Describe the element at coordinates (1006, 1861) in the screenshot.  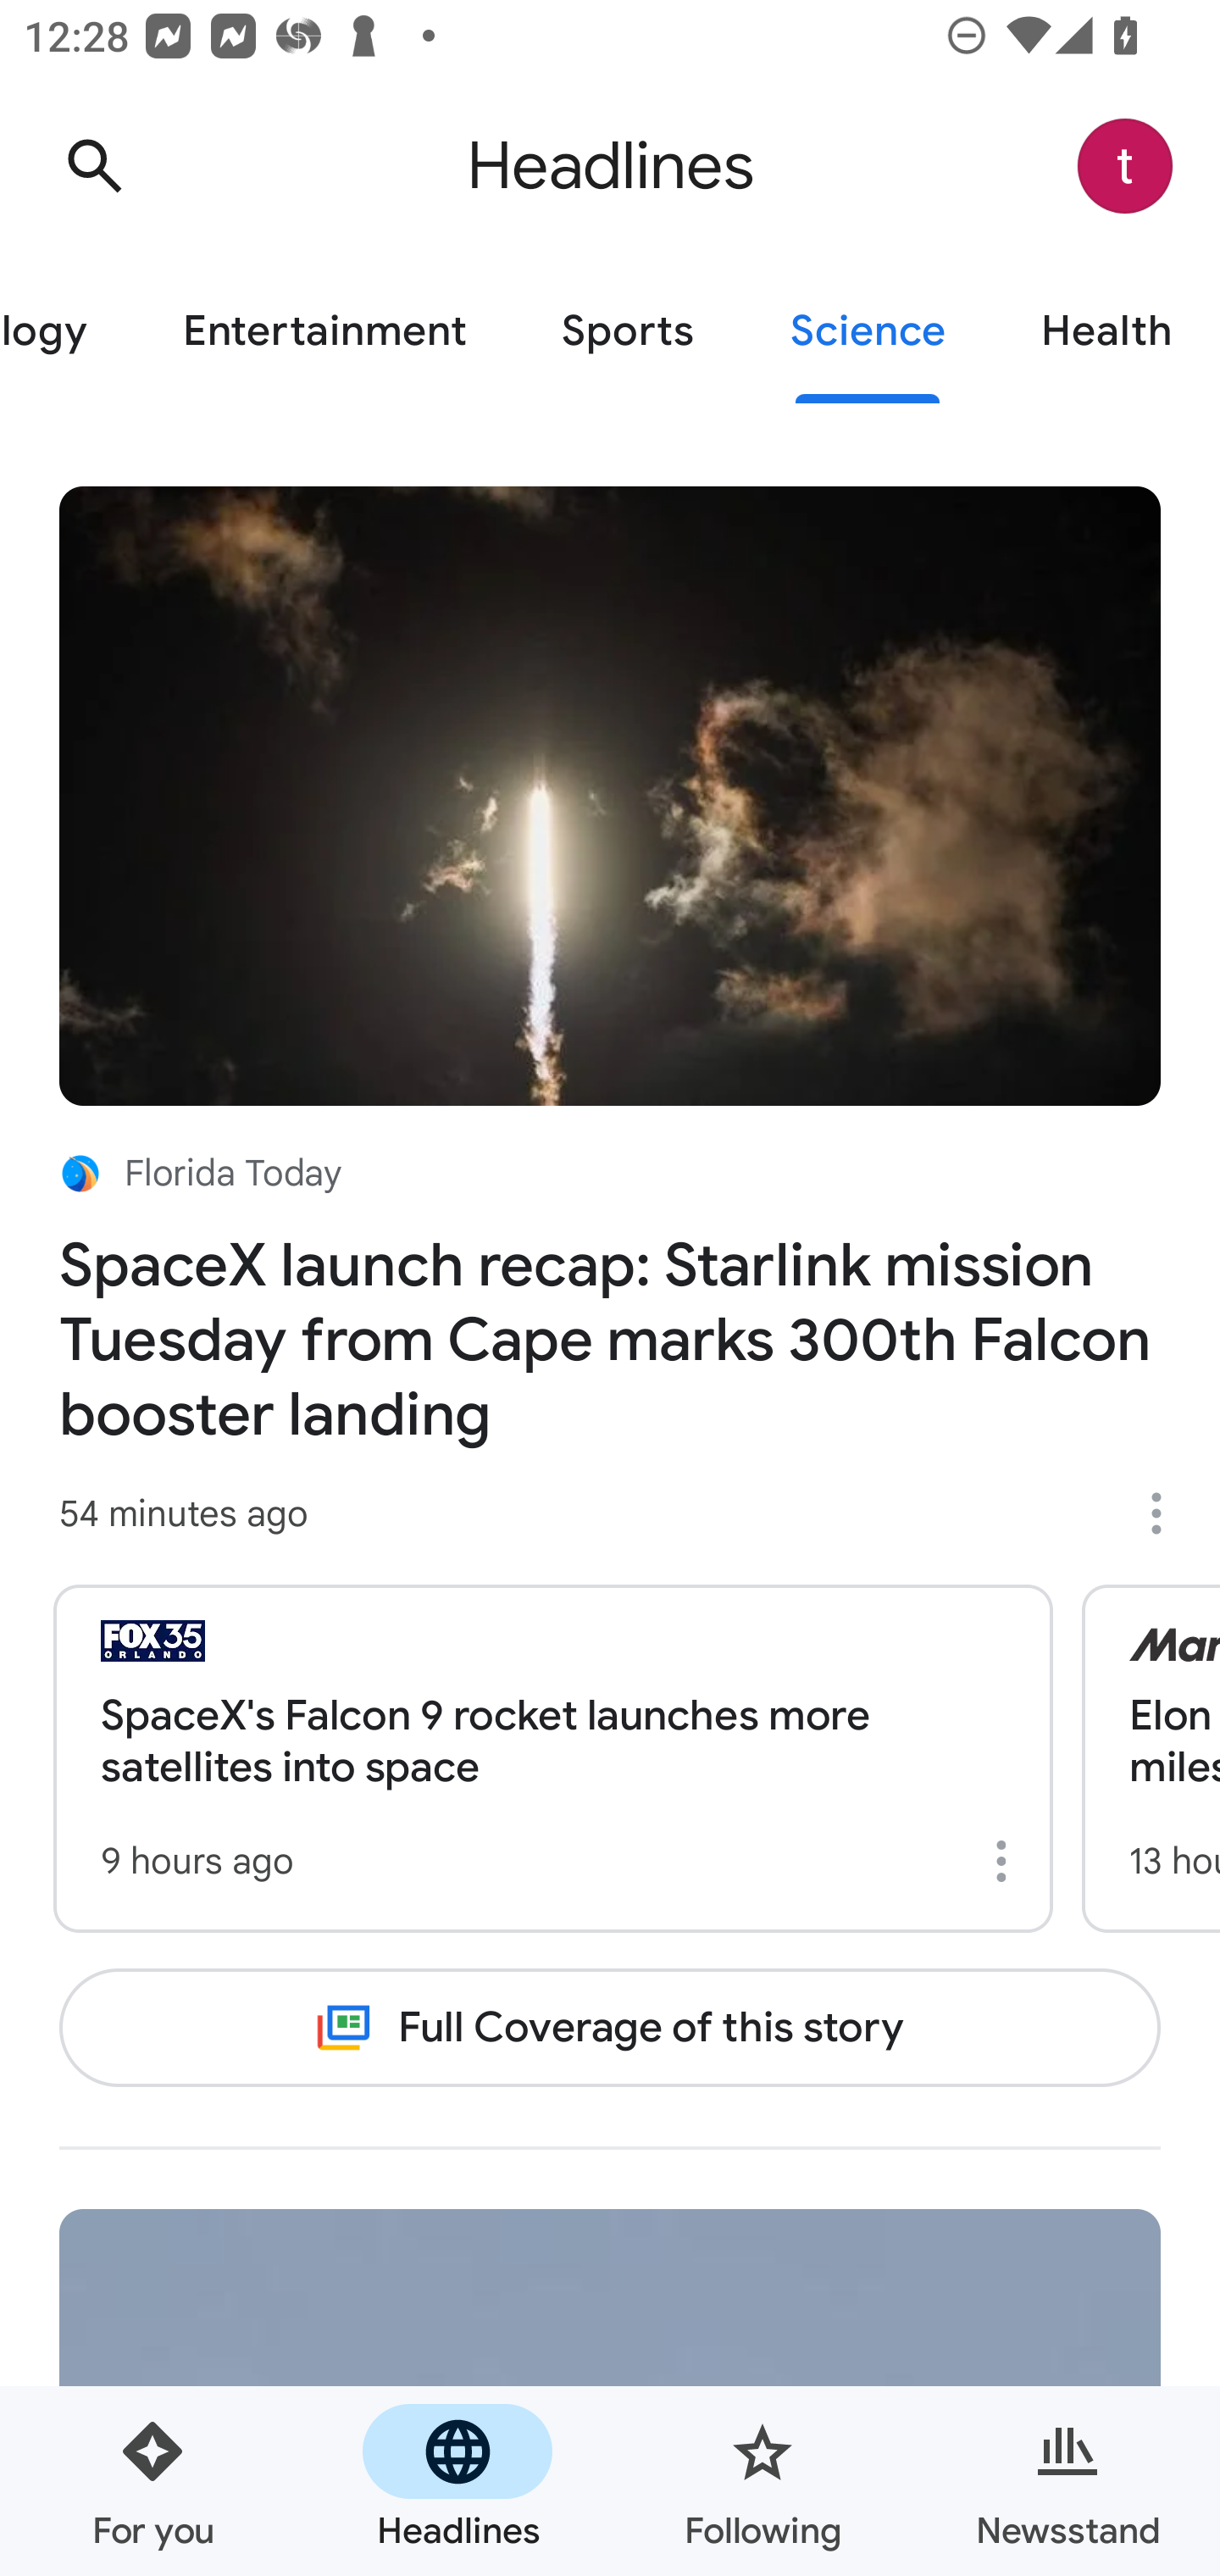
I see `More options` at that location.